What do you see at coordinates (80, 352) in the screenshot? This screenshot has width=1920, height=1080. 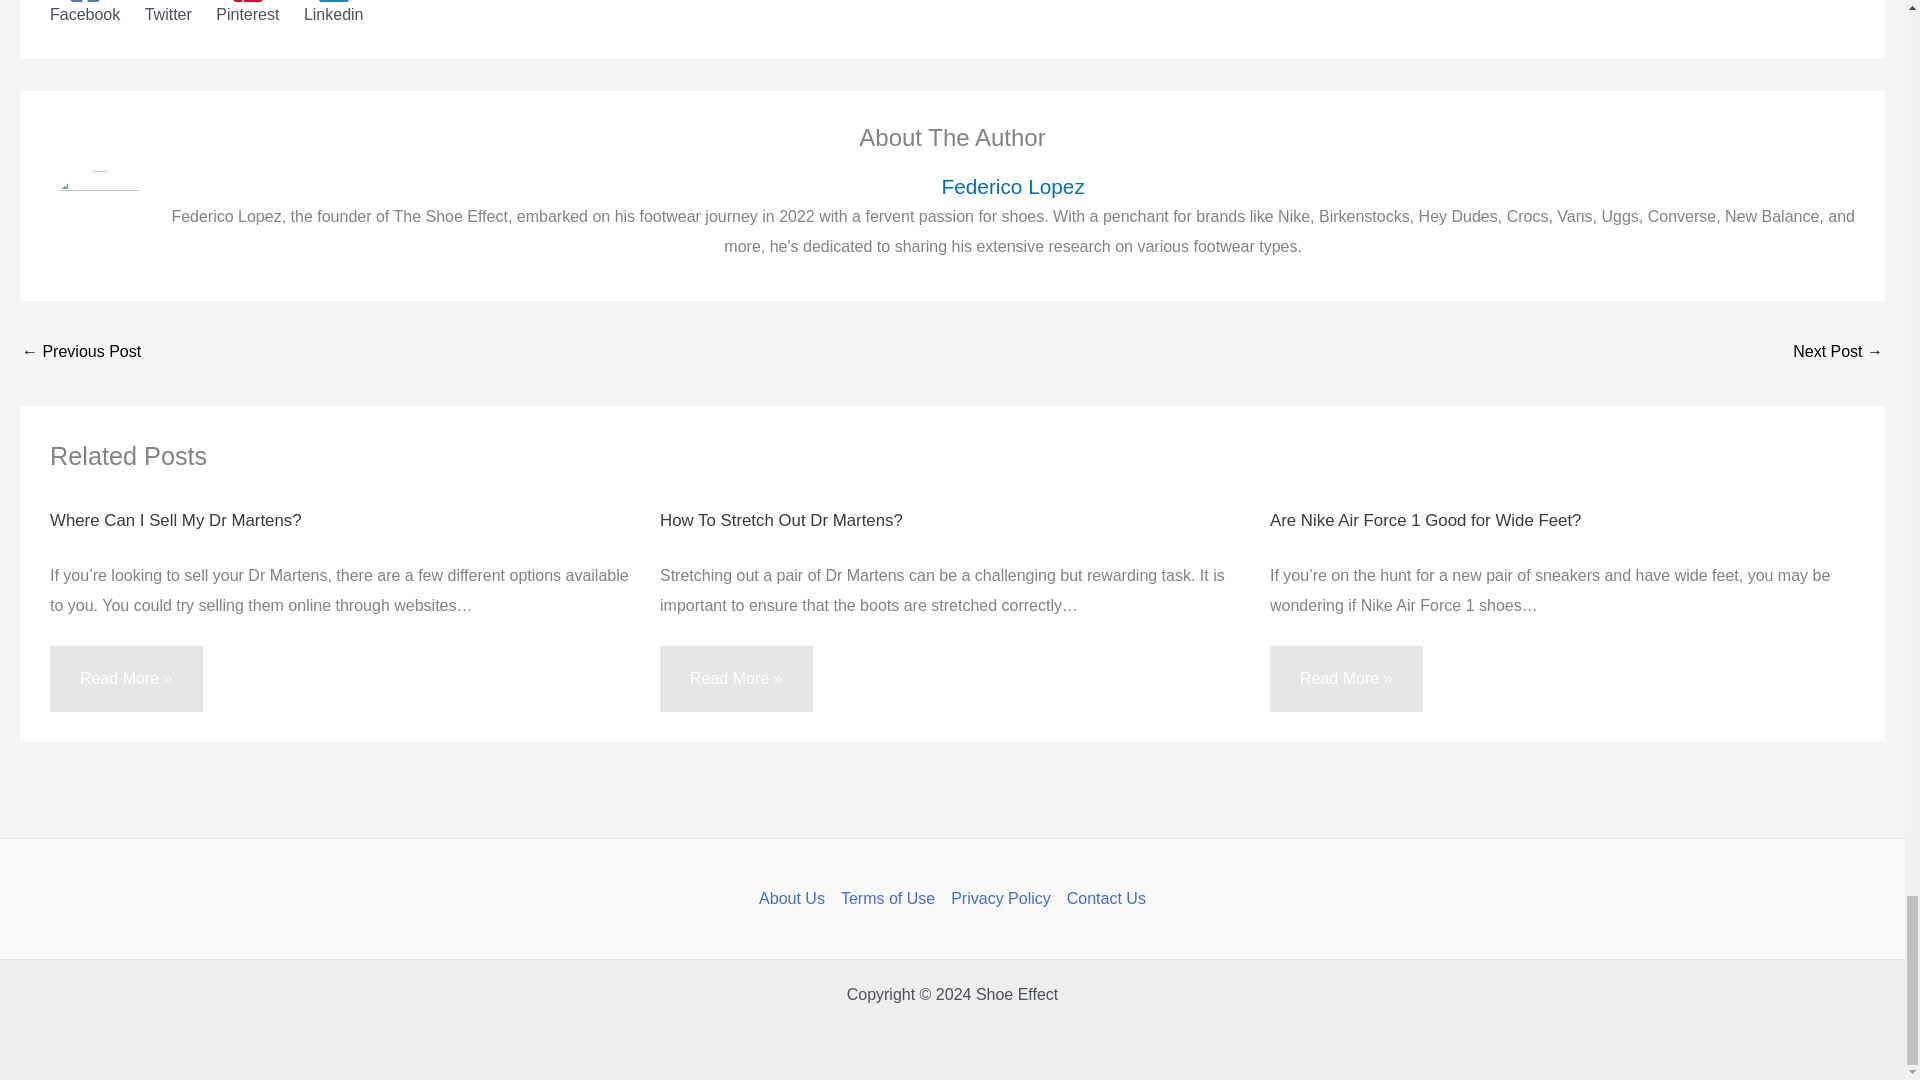 I see `Glassy Wedge Style: Burberry Glass Wedge Shoe` at bounding box center [80, 352].